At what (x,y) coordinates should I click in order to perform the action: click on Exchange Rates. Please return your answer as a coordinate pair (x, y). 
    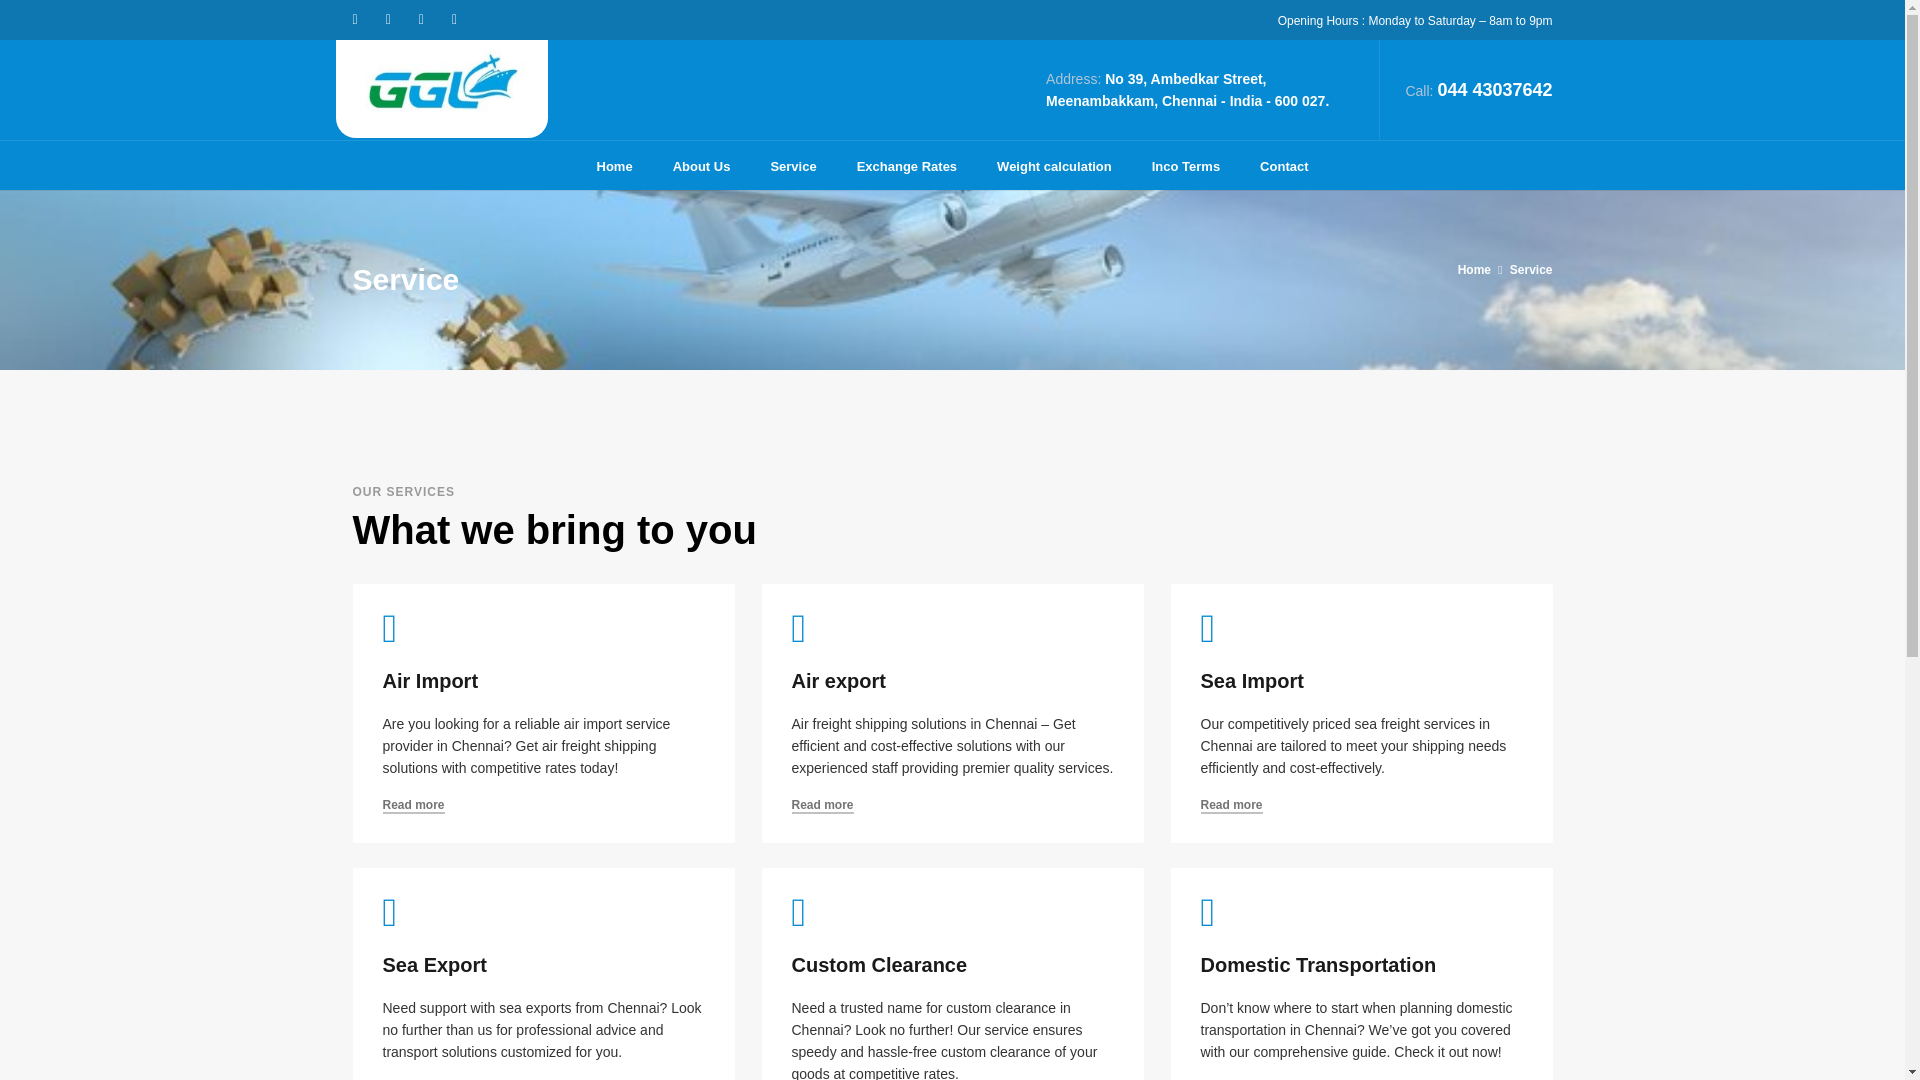
    Looking at the image, I should click on (907, 166).